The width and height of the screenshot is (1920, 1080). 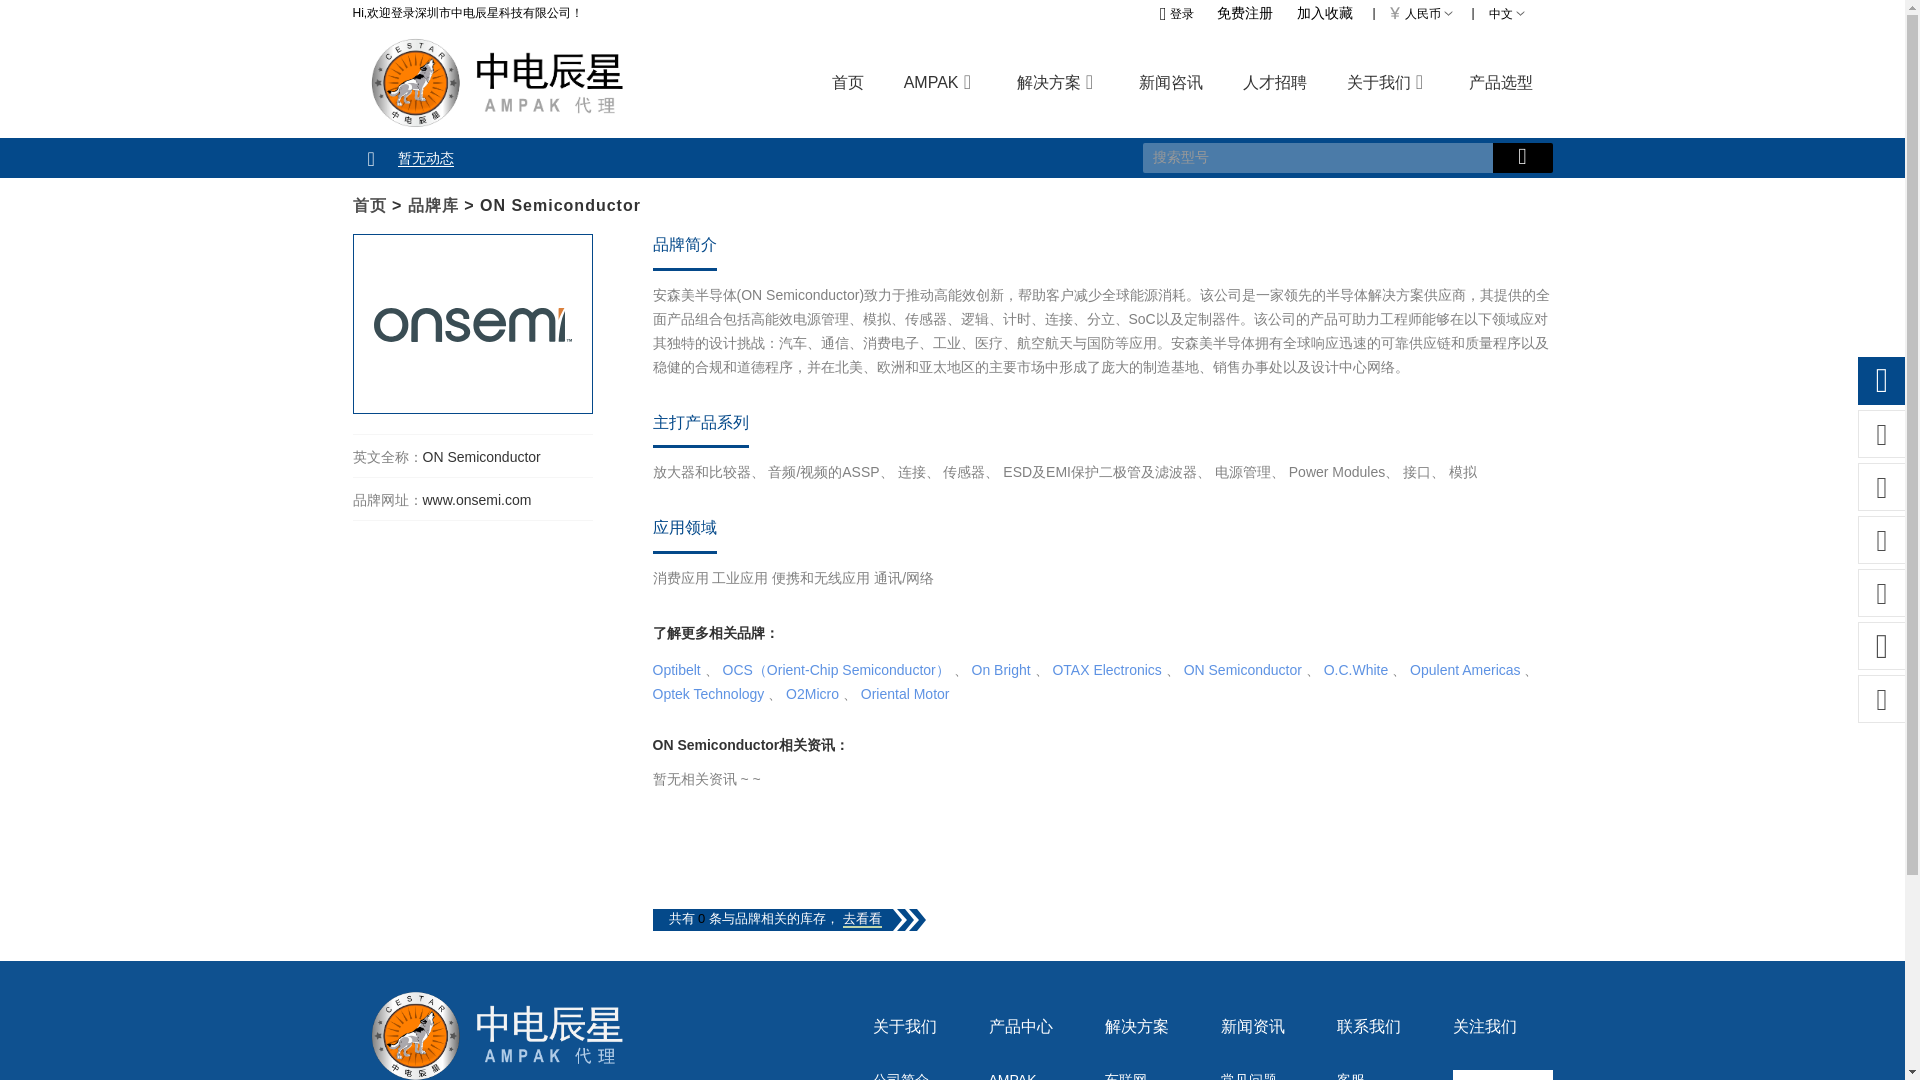 What do you see at coordinates (676, 670) in the screenshot?
I see `Optibelt` at bounding box center [676, 670].